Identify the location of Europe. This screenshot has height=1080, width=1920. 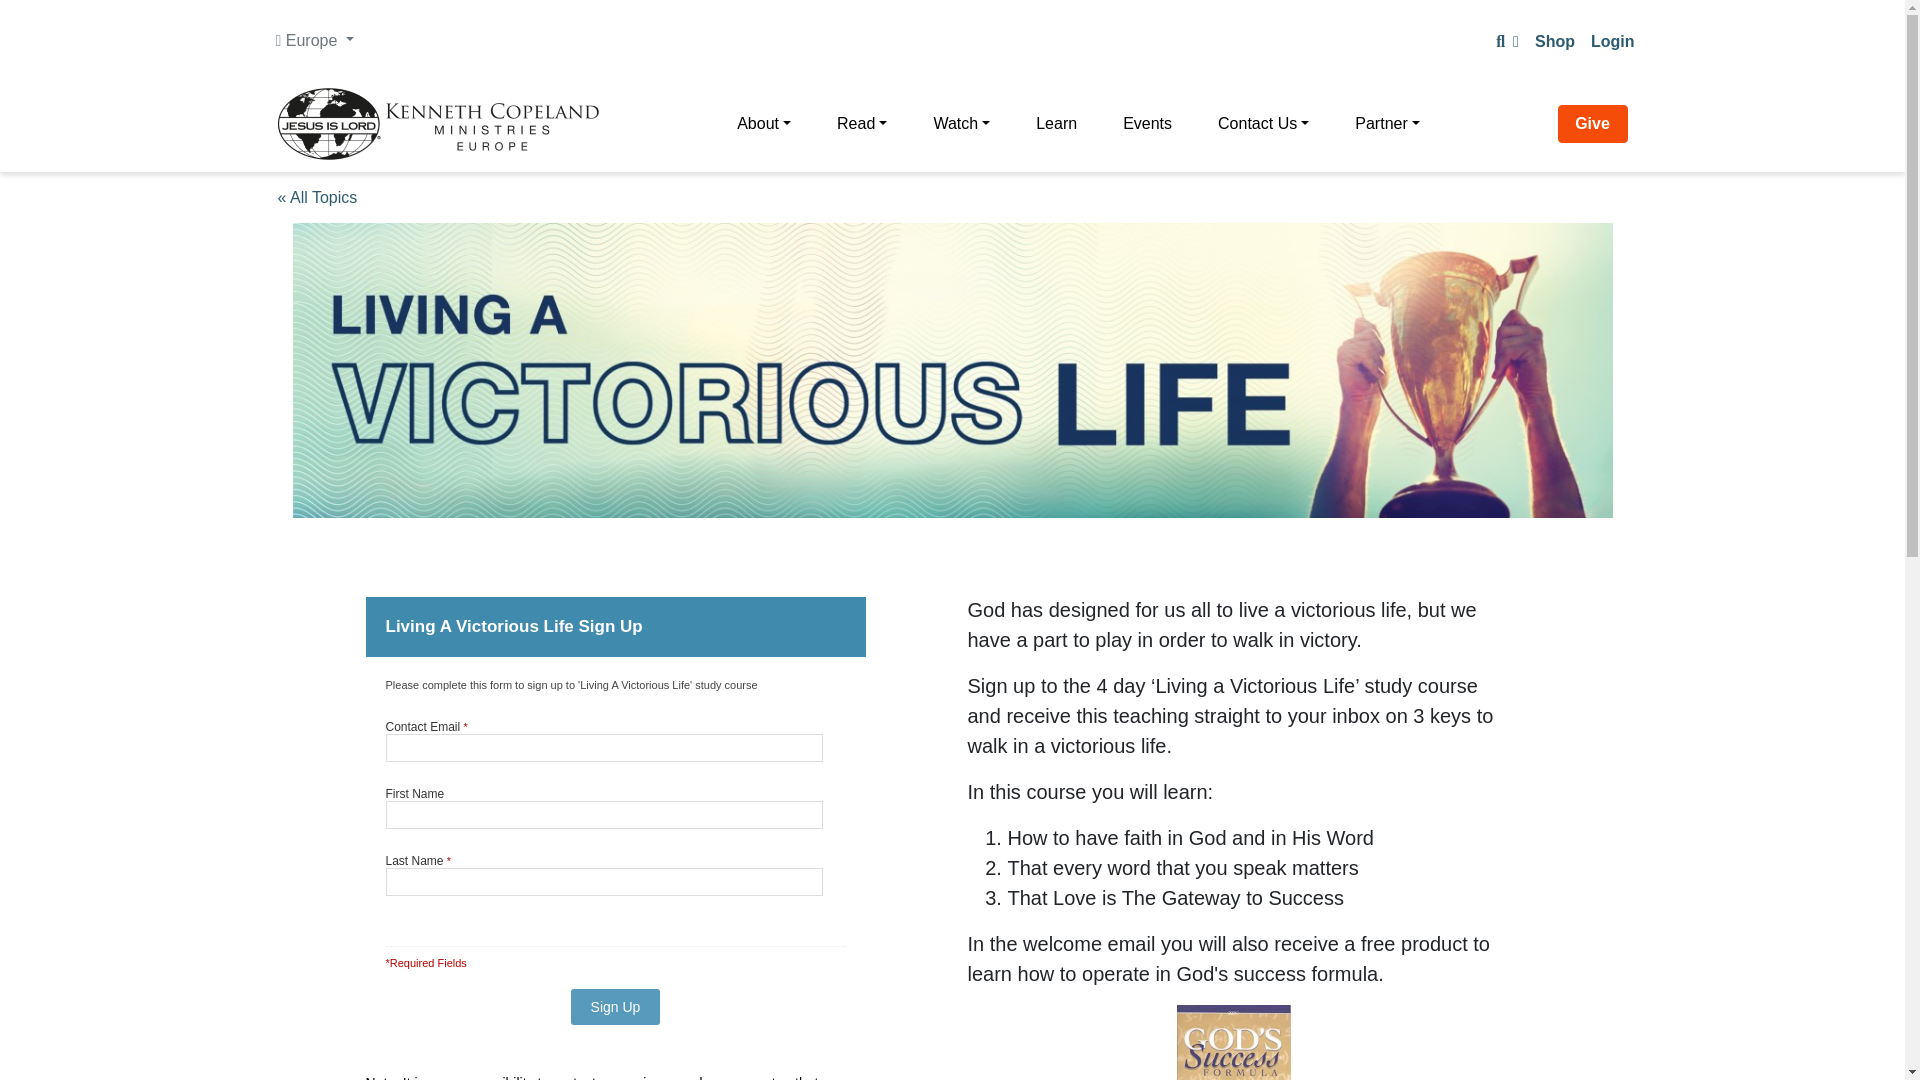
(314, 40).